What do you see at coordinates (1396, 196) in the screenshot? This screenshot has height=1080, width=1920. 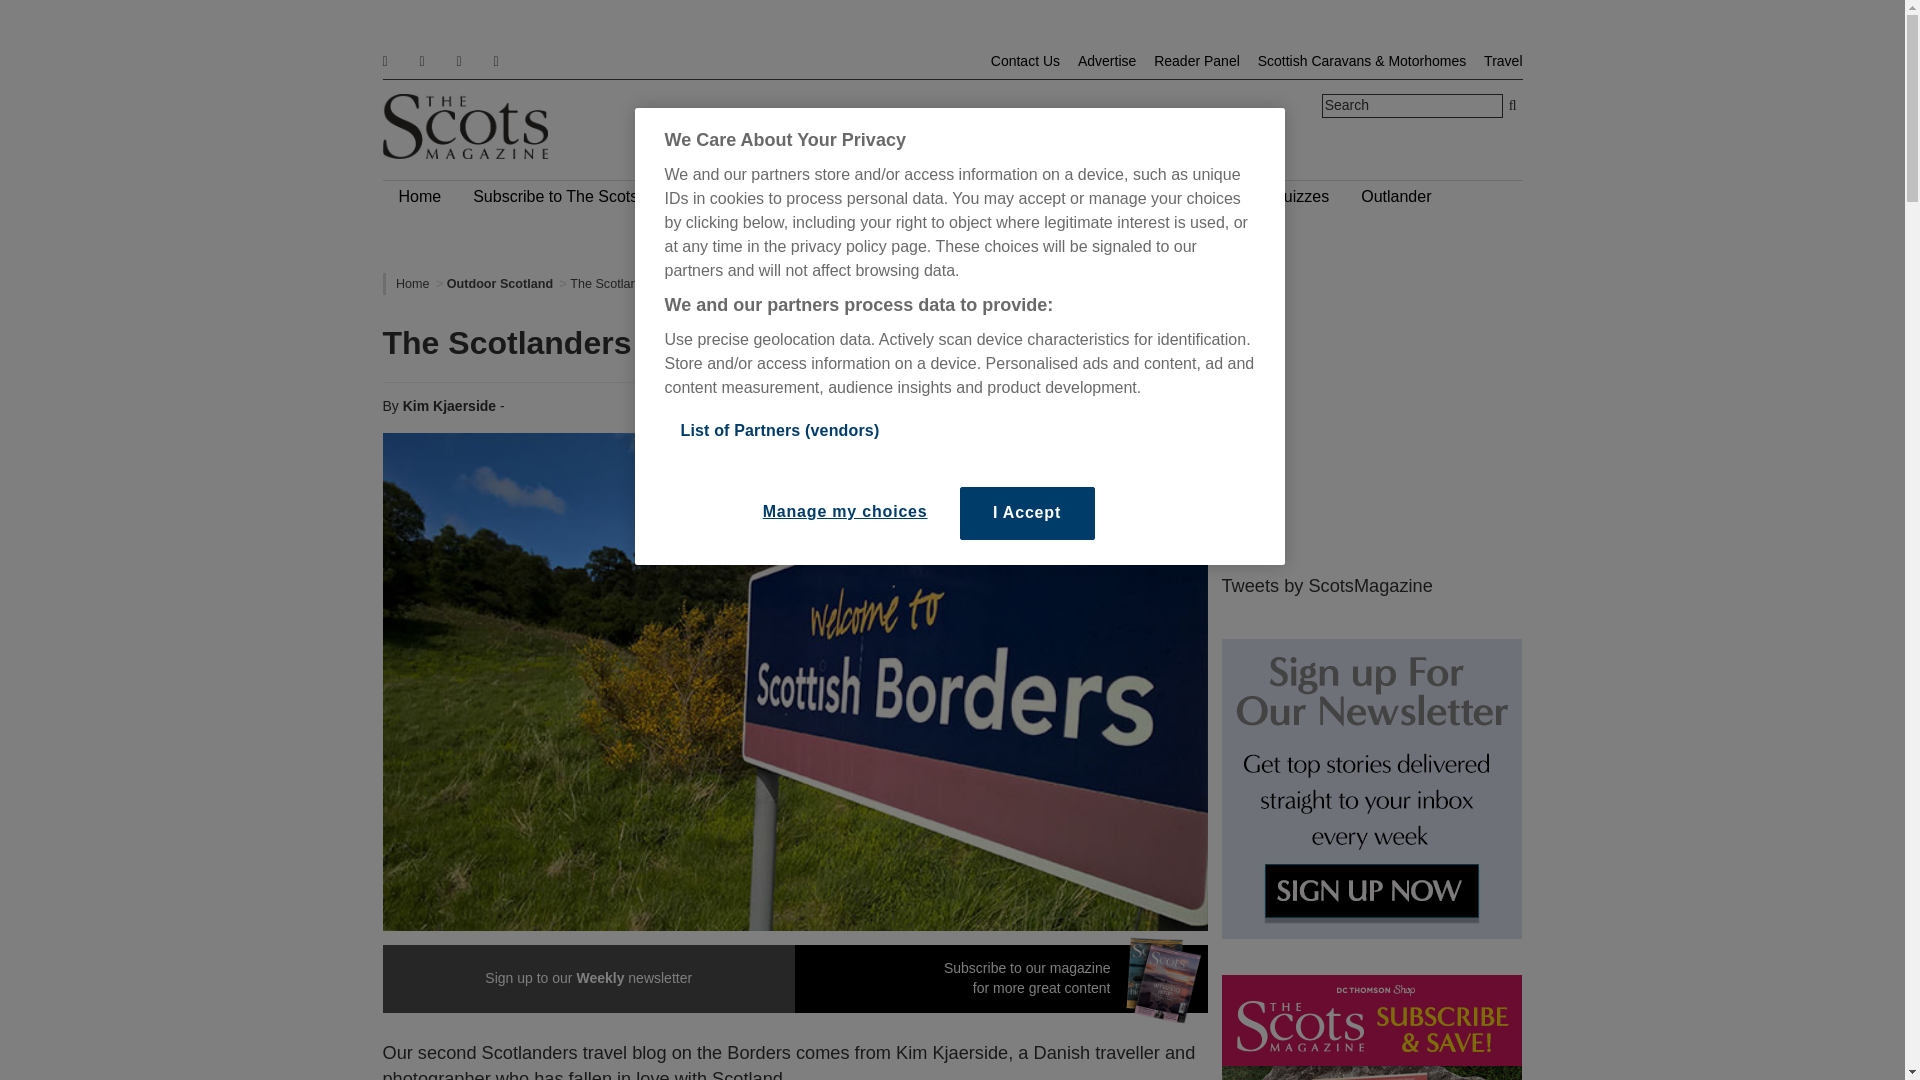 I see `Outlander` at bounding box center [1396, 196].